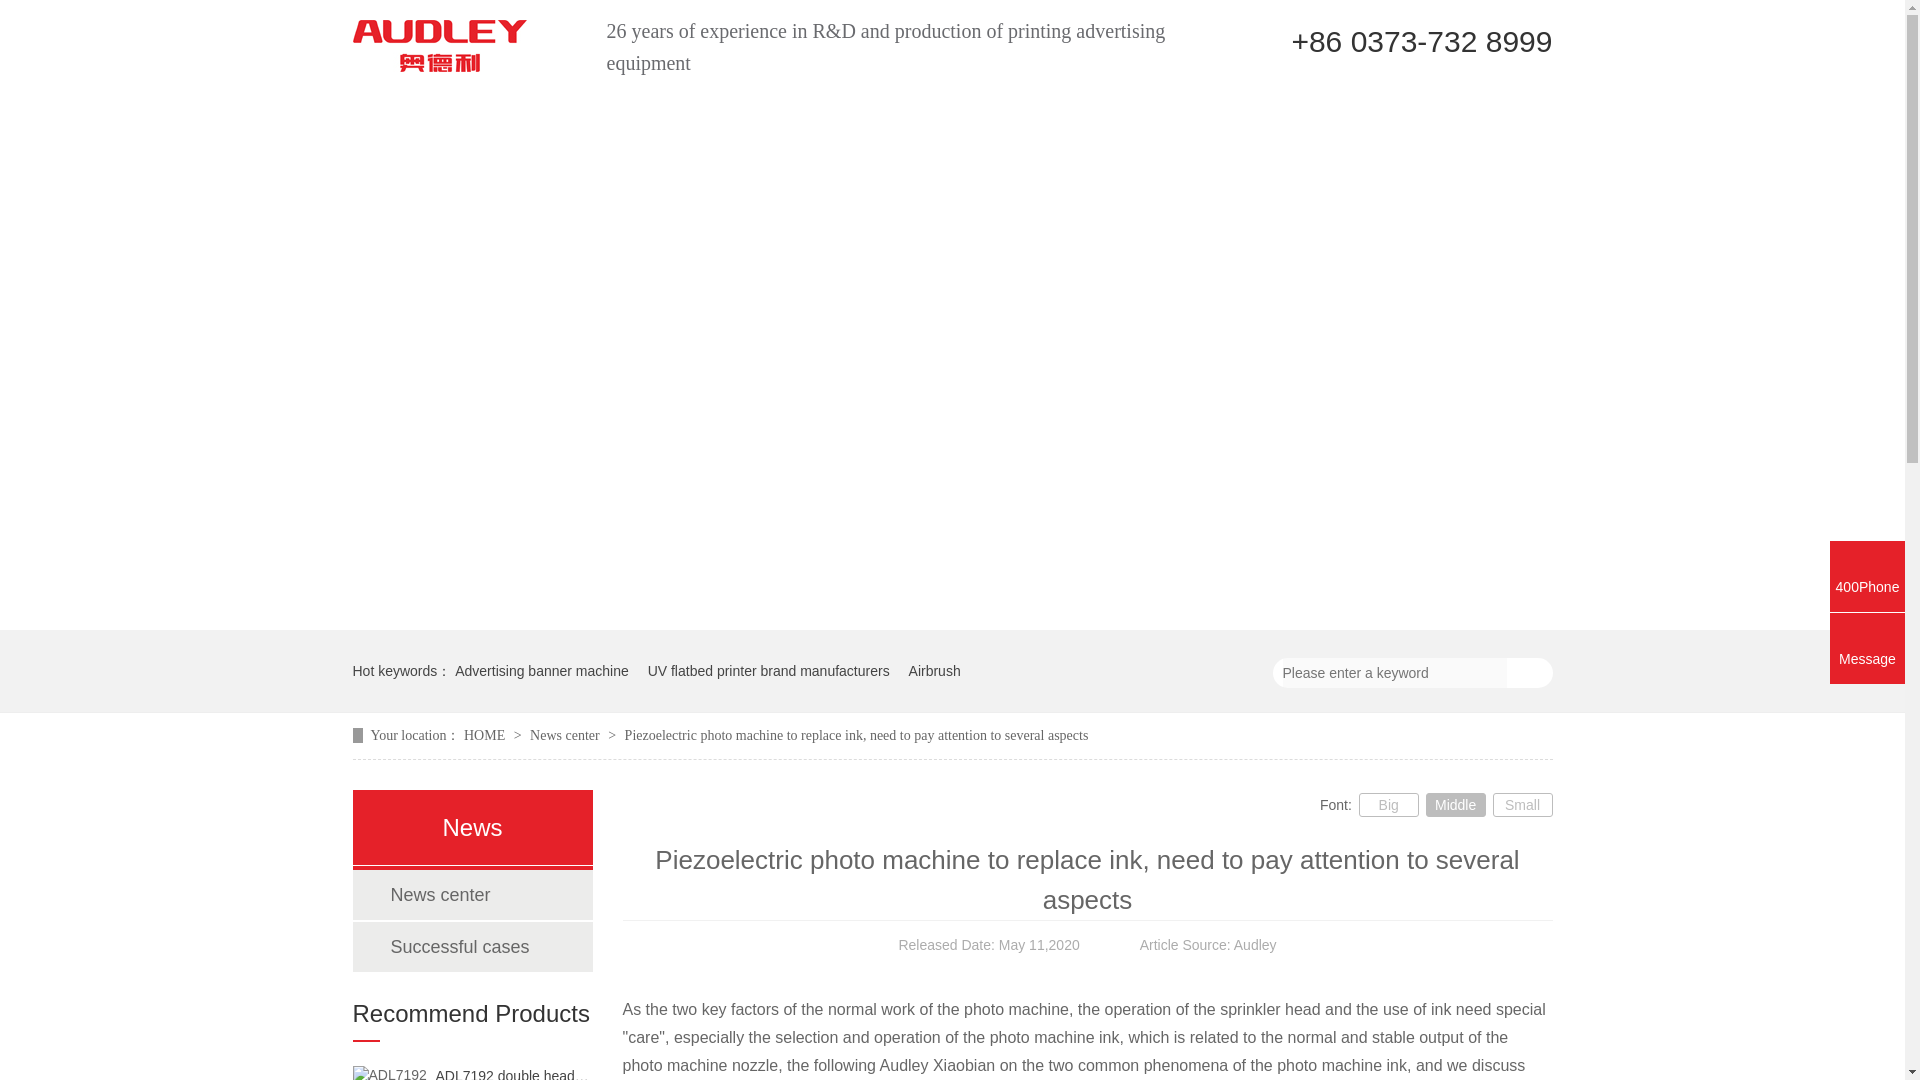  Describe the element at coordinates (438, 46) in the screenshot. I see `Henan Yindu Digital Co.,Ltd` at that location.